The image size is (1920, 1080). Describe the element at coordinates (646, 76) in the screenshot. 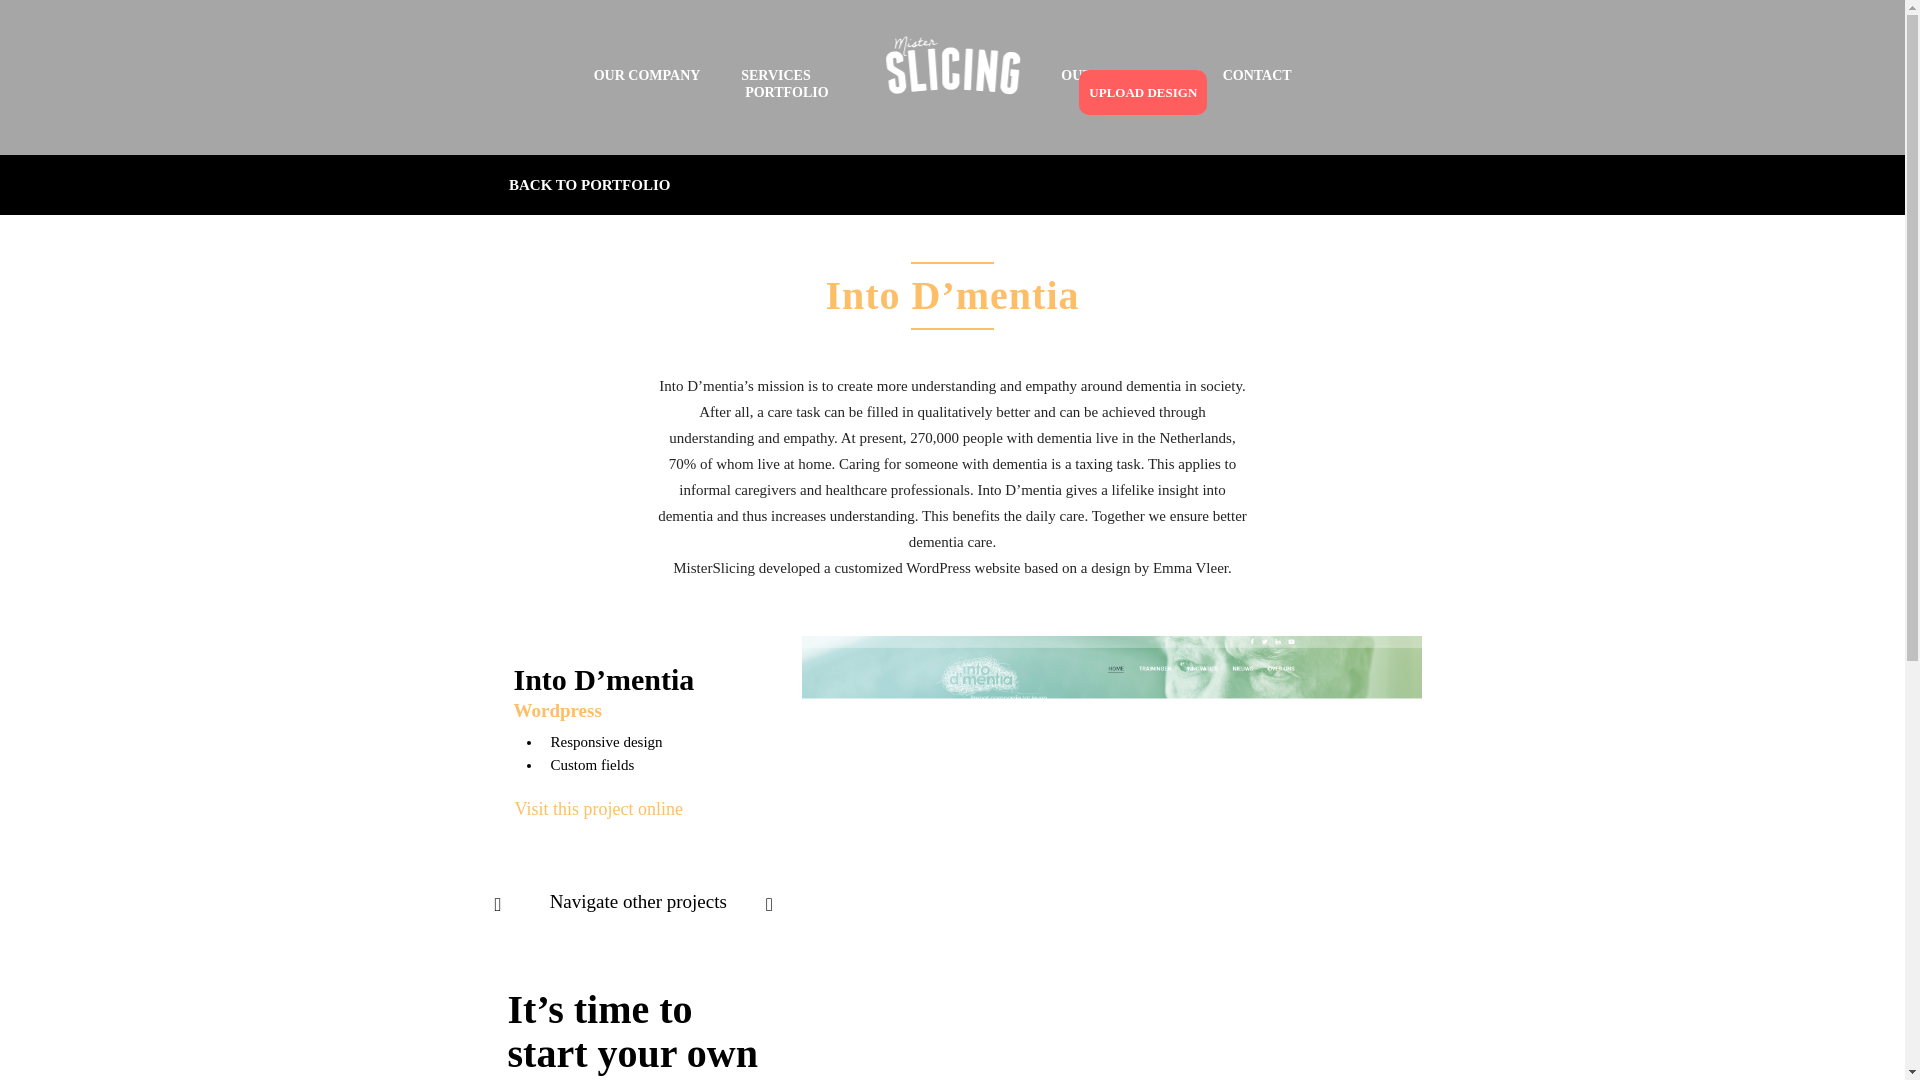

I see `OUR COMPANY` at that location.